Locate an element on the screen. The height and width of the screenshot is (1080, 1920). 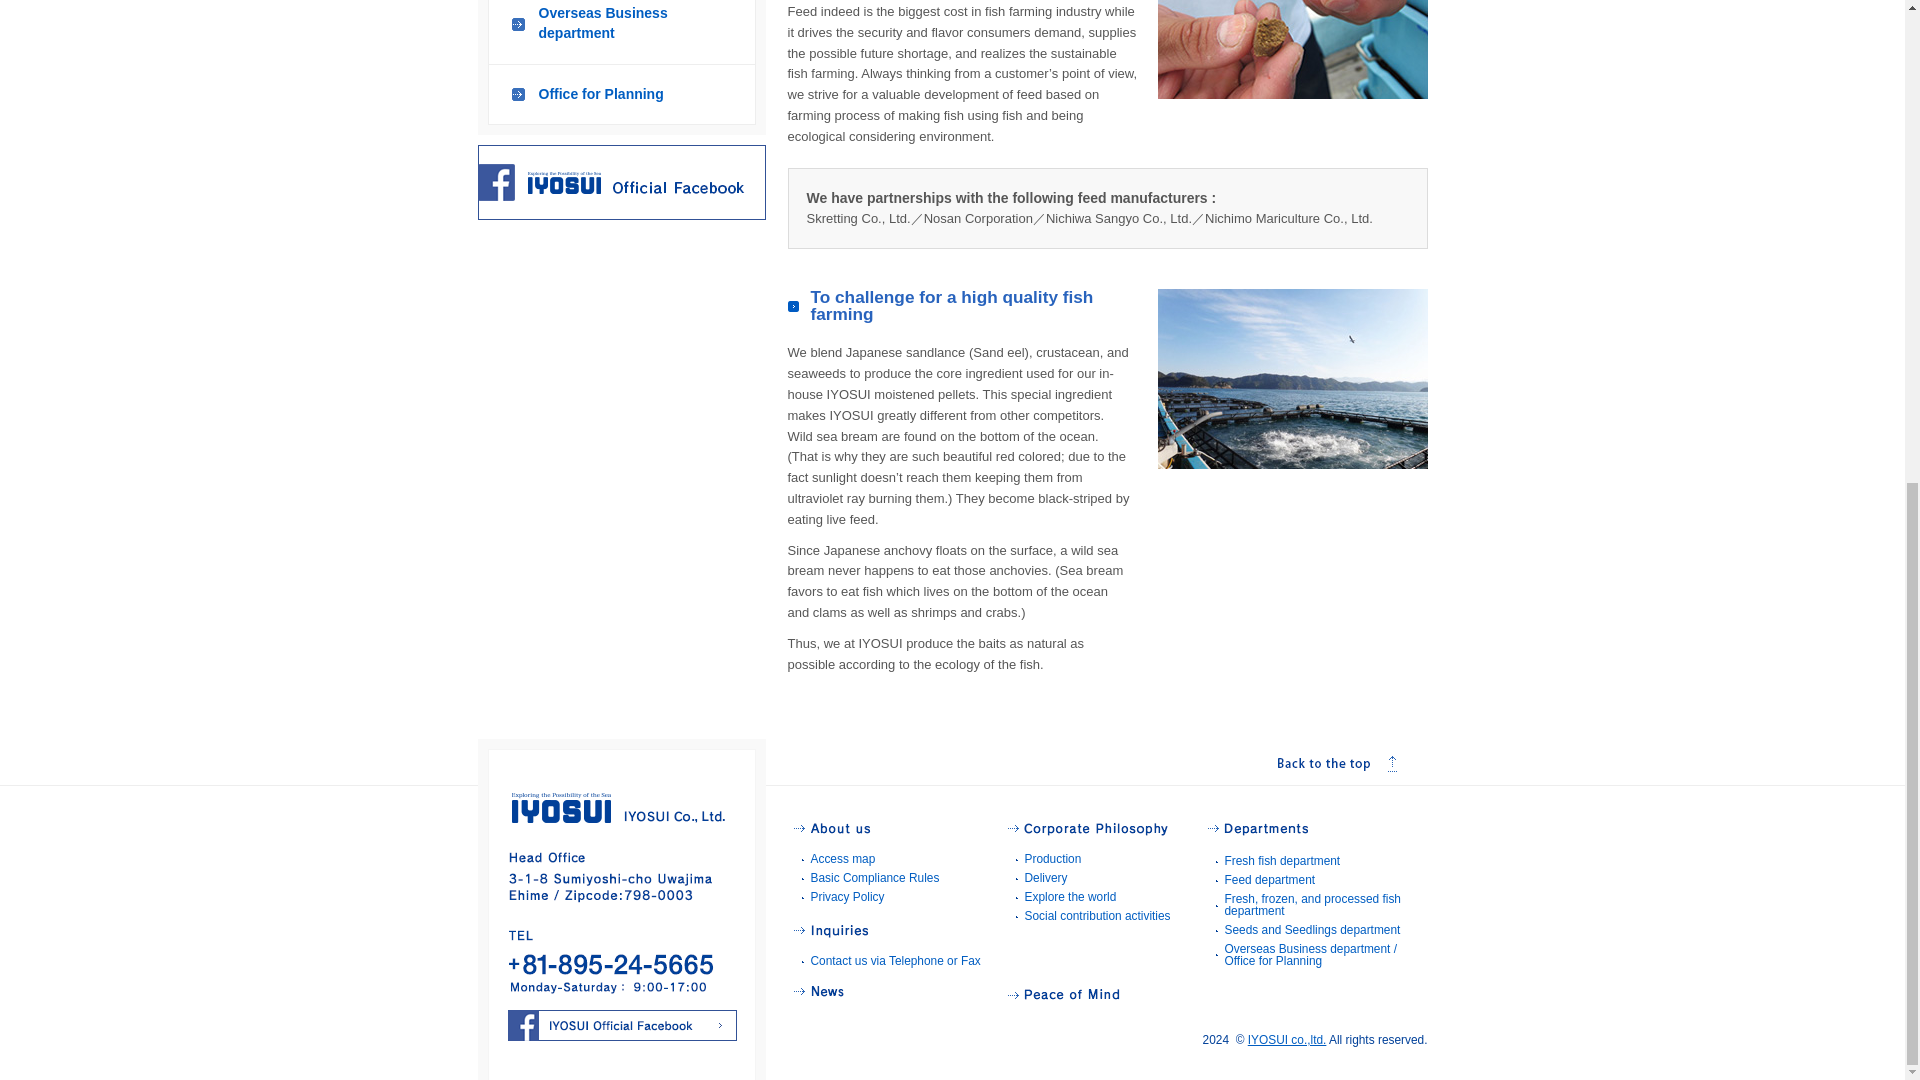
Feed department is located at coordinates (1270, 879).